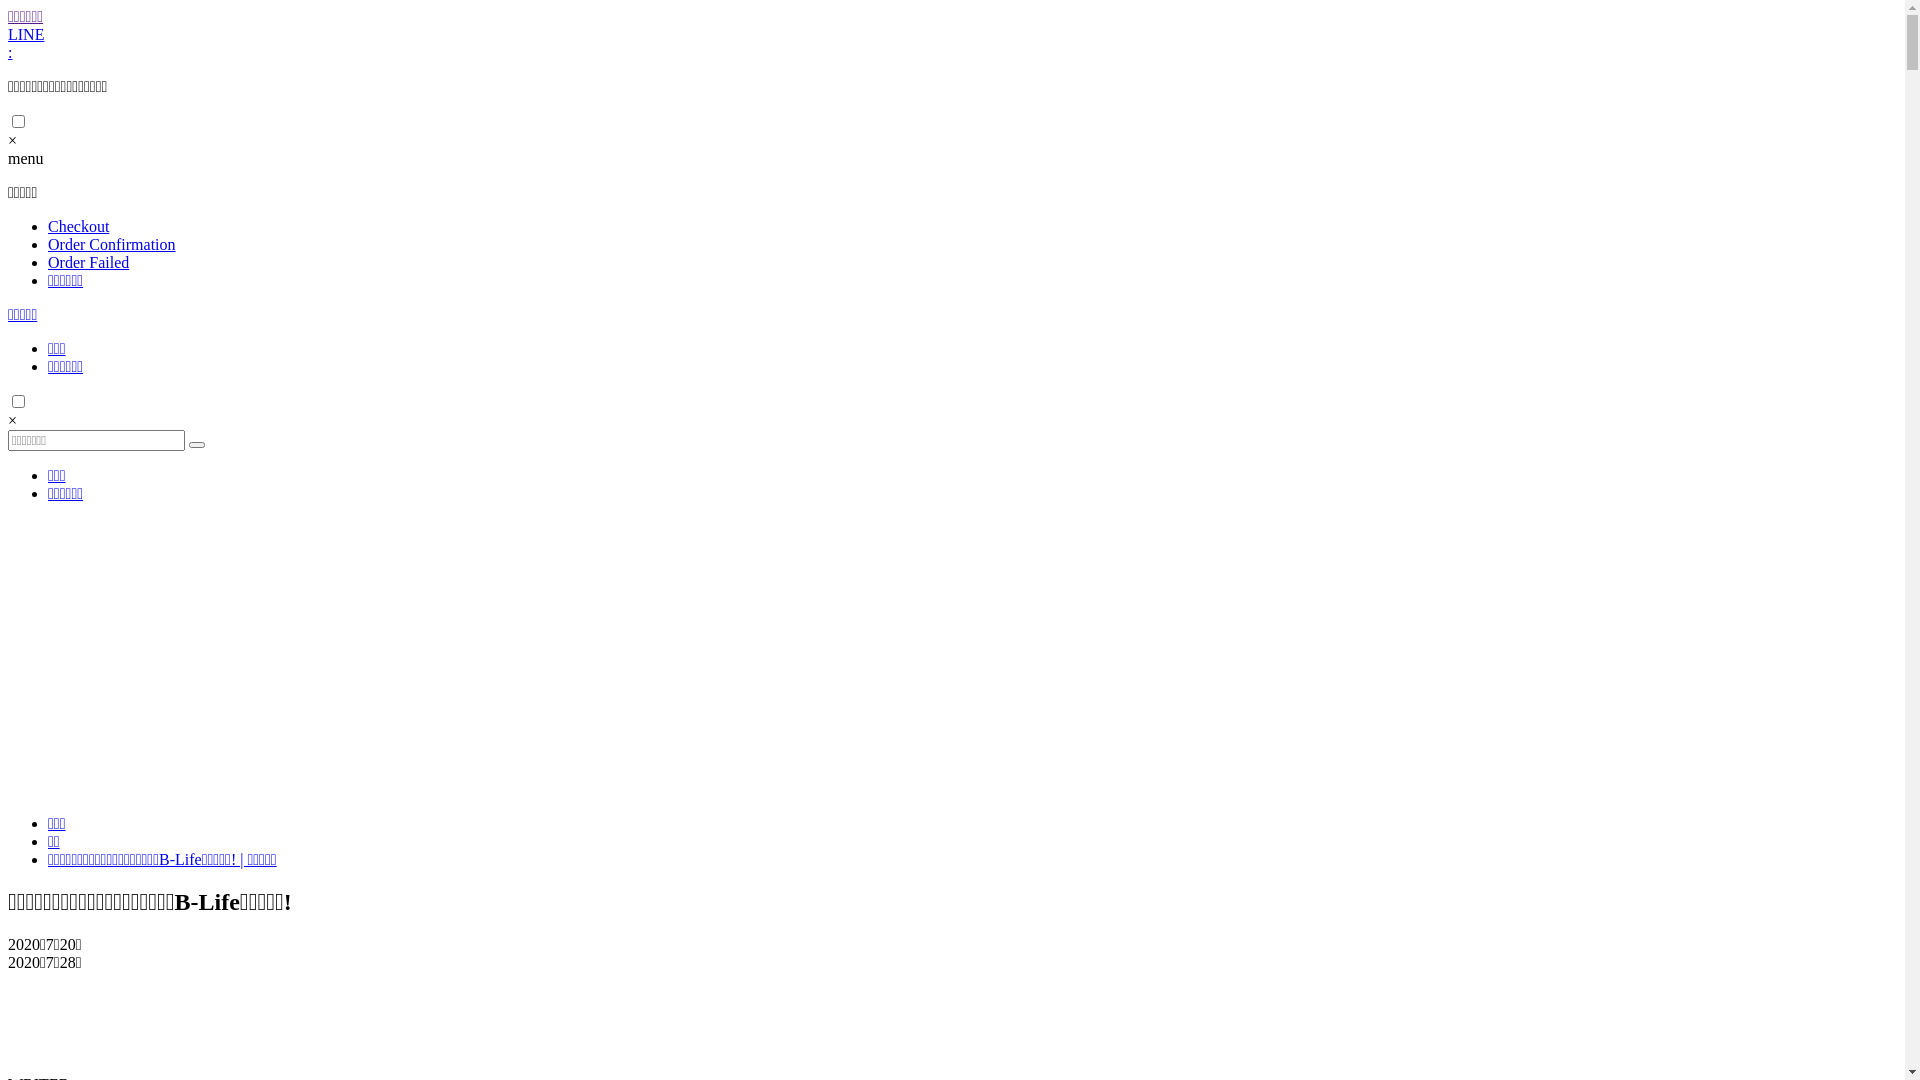 This screenshot has width=1920, height=1080. Describe the element at coordinates (78, 226) in the screenshot. I see `Checkout` at that location.